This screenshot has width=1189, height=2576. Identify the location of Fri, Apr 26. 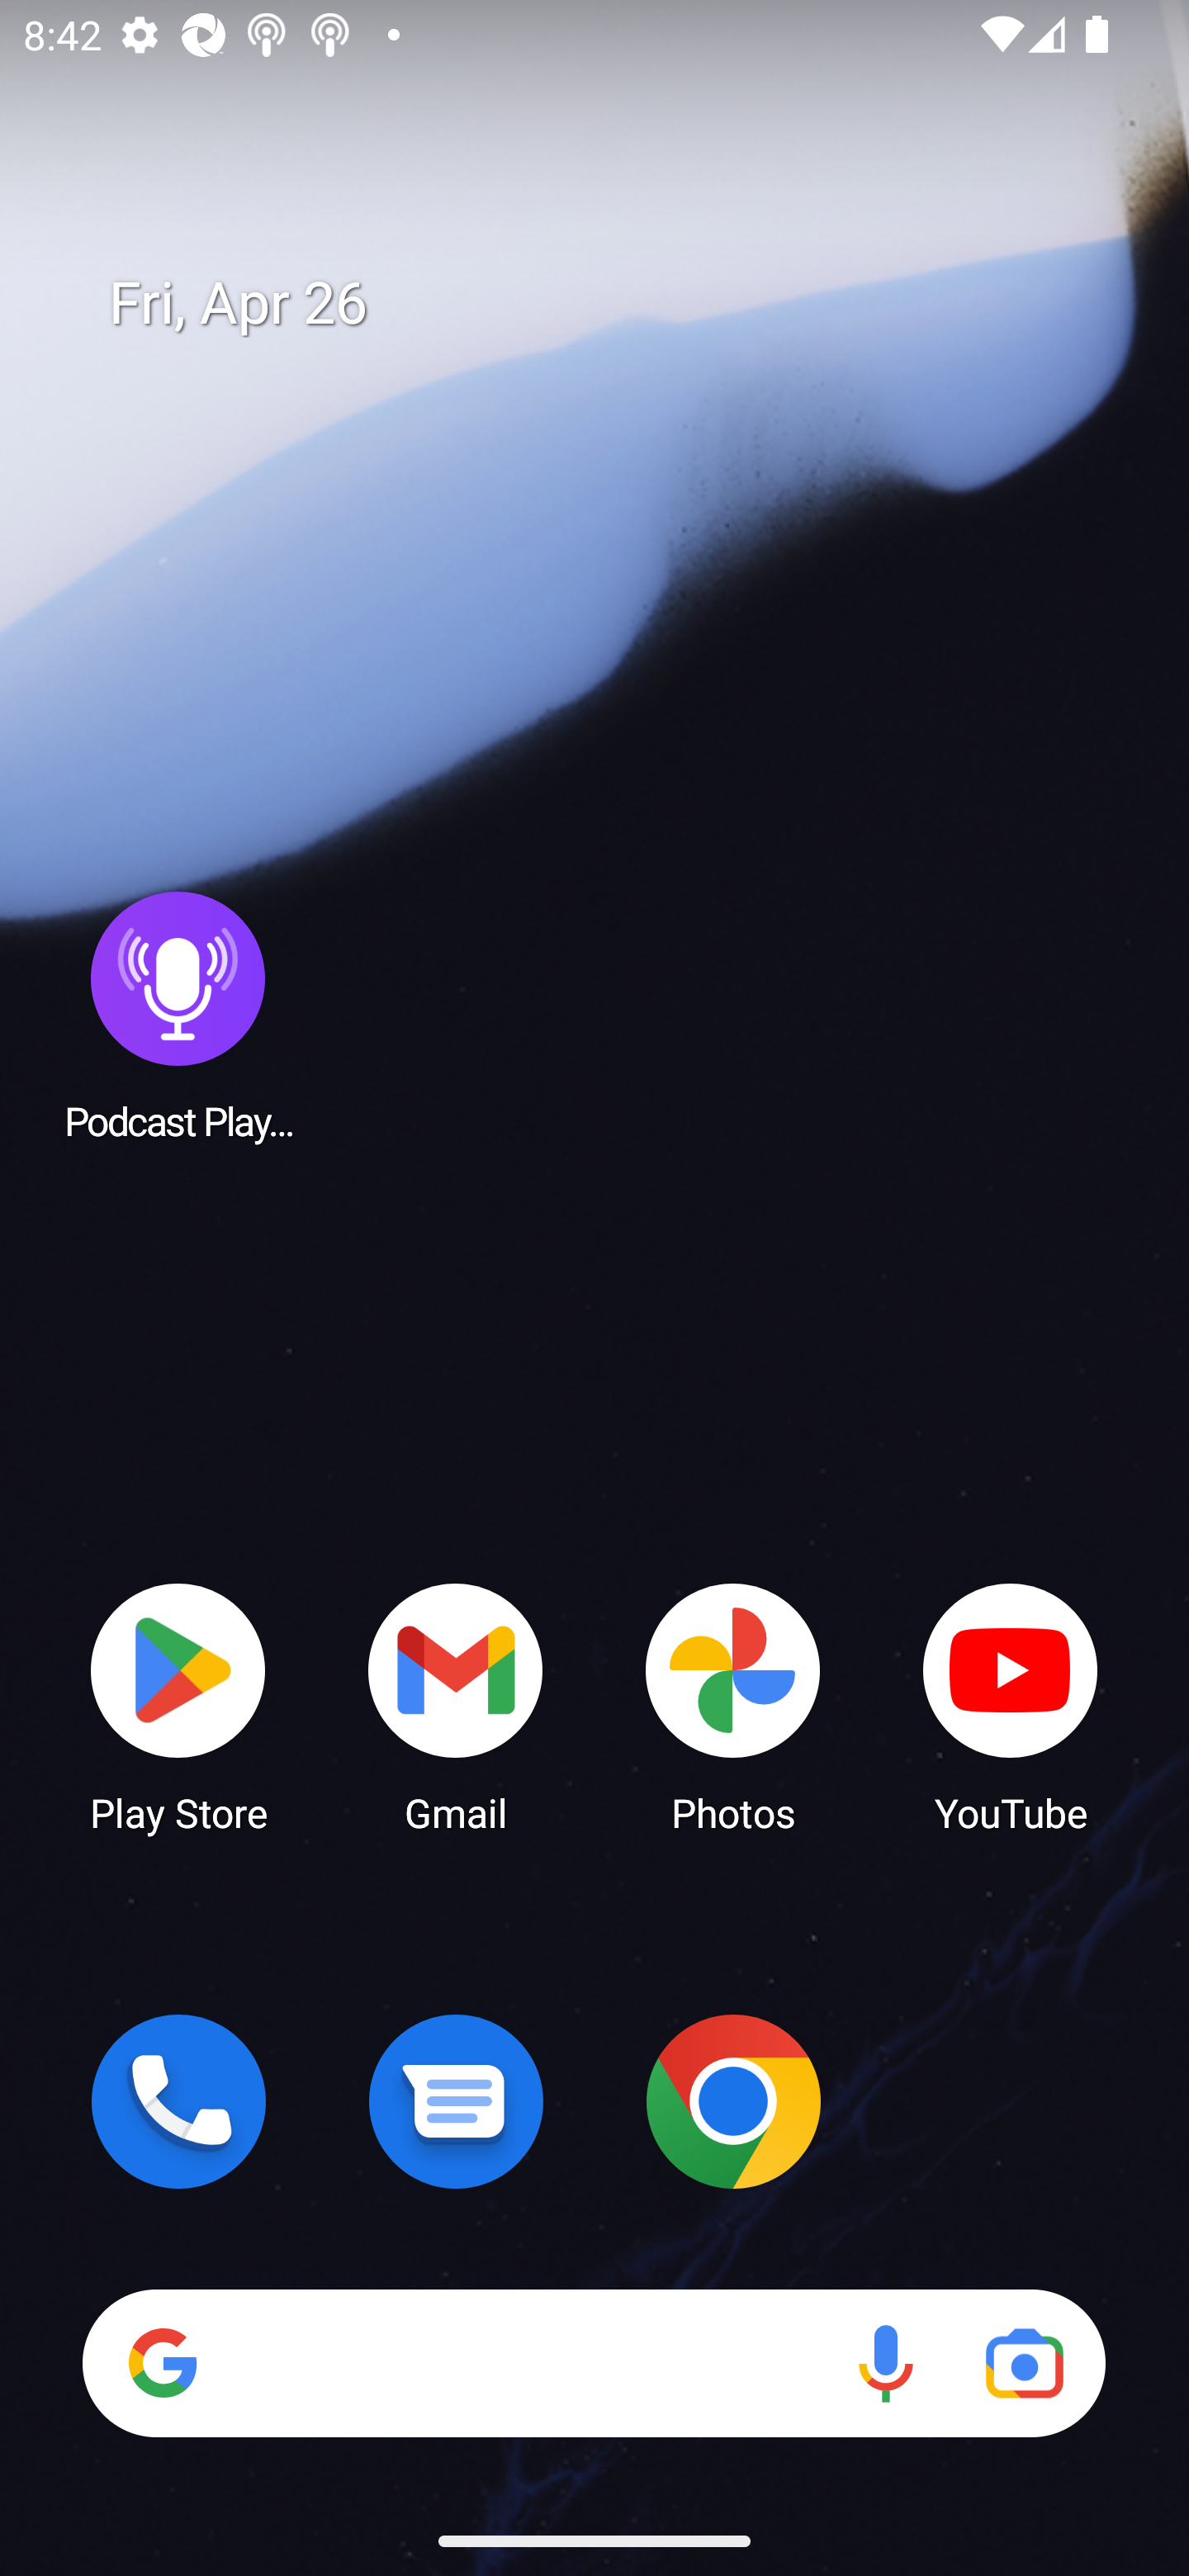
(618, 304).